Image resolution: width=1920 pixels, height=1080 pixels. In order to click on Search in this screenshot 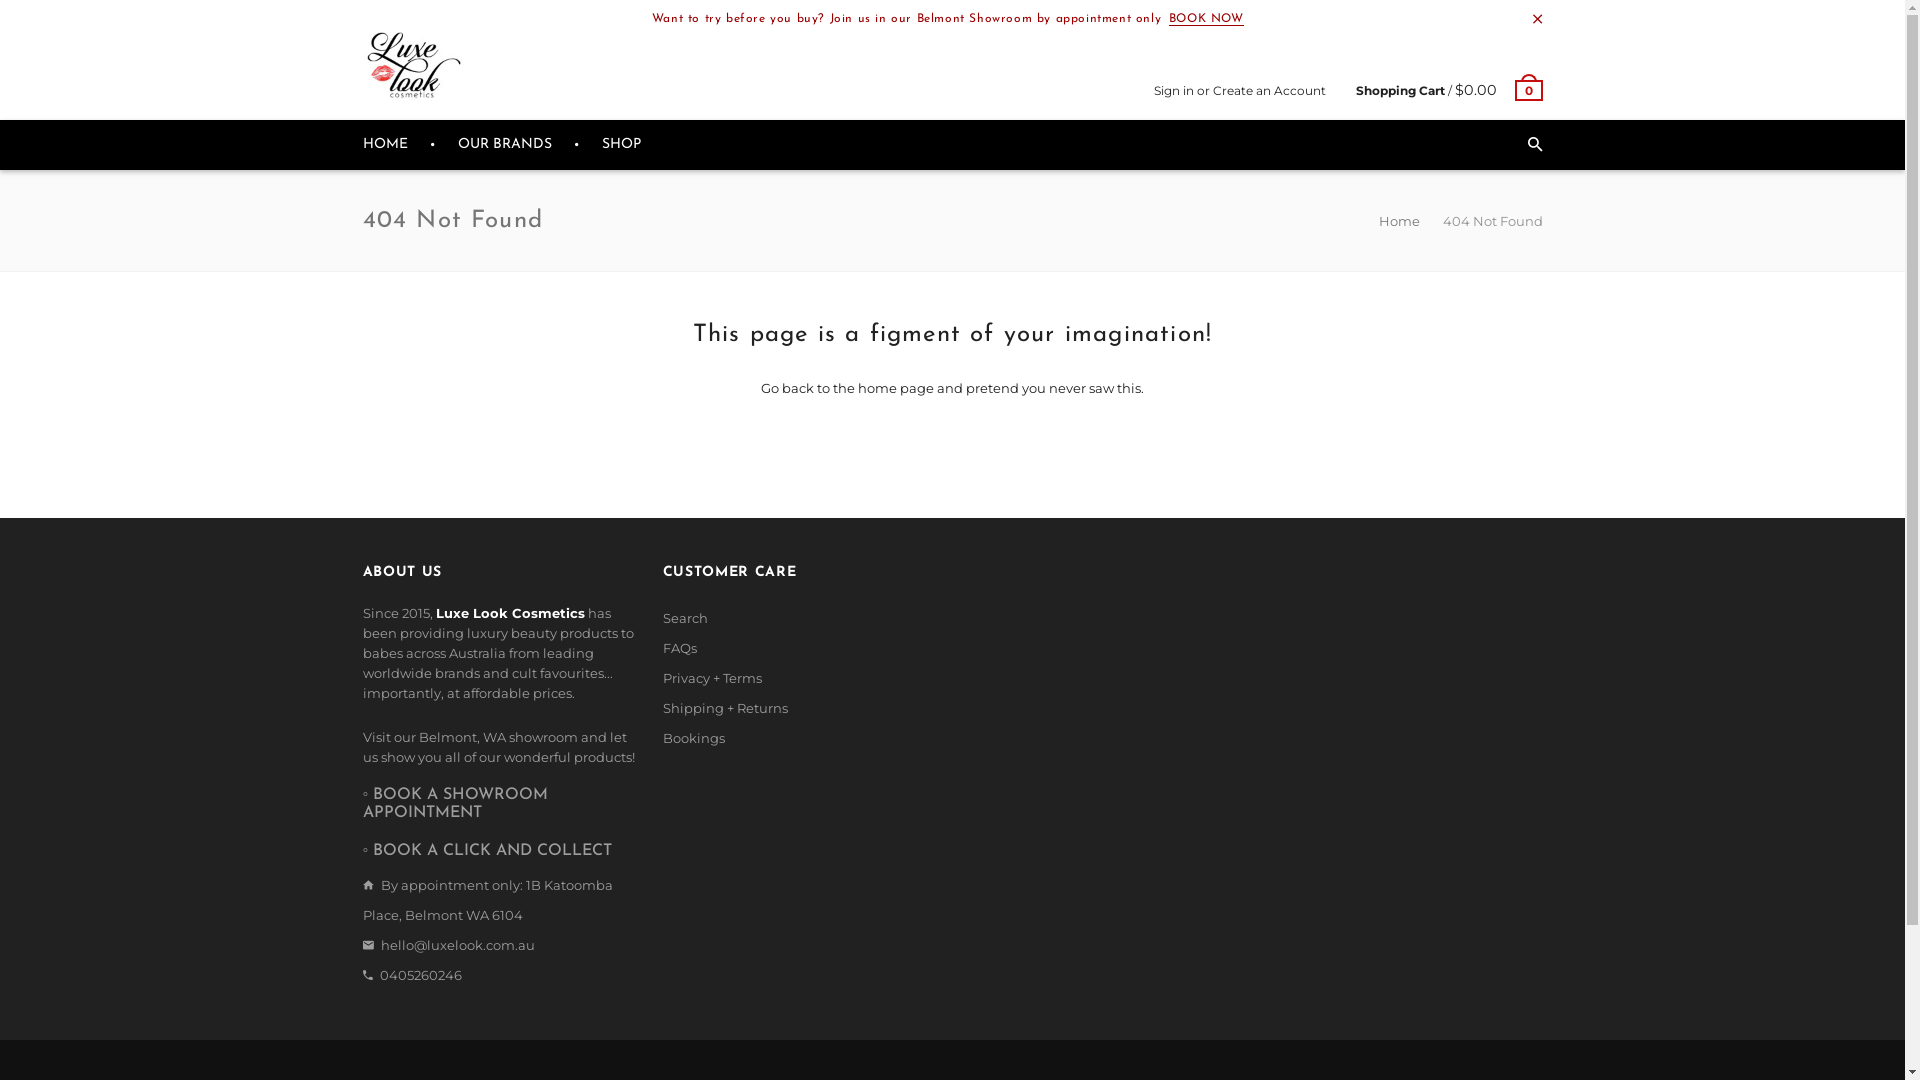, I will do `click(684, 618)`.